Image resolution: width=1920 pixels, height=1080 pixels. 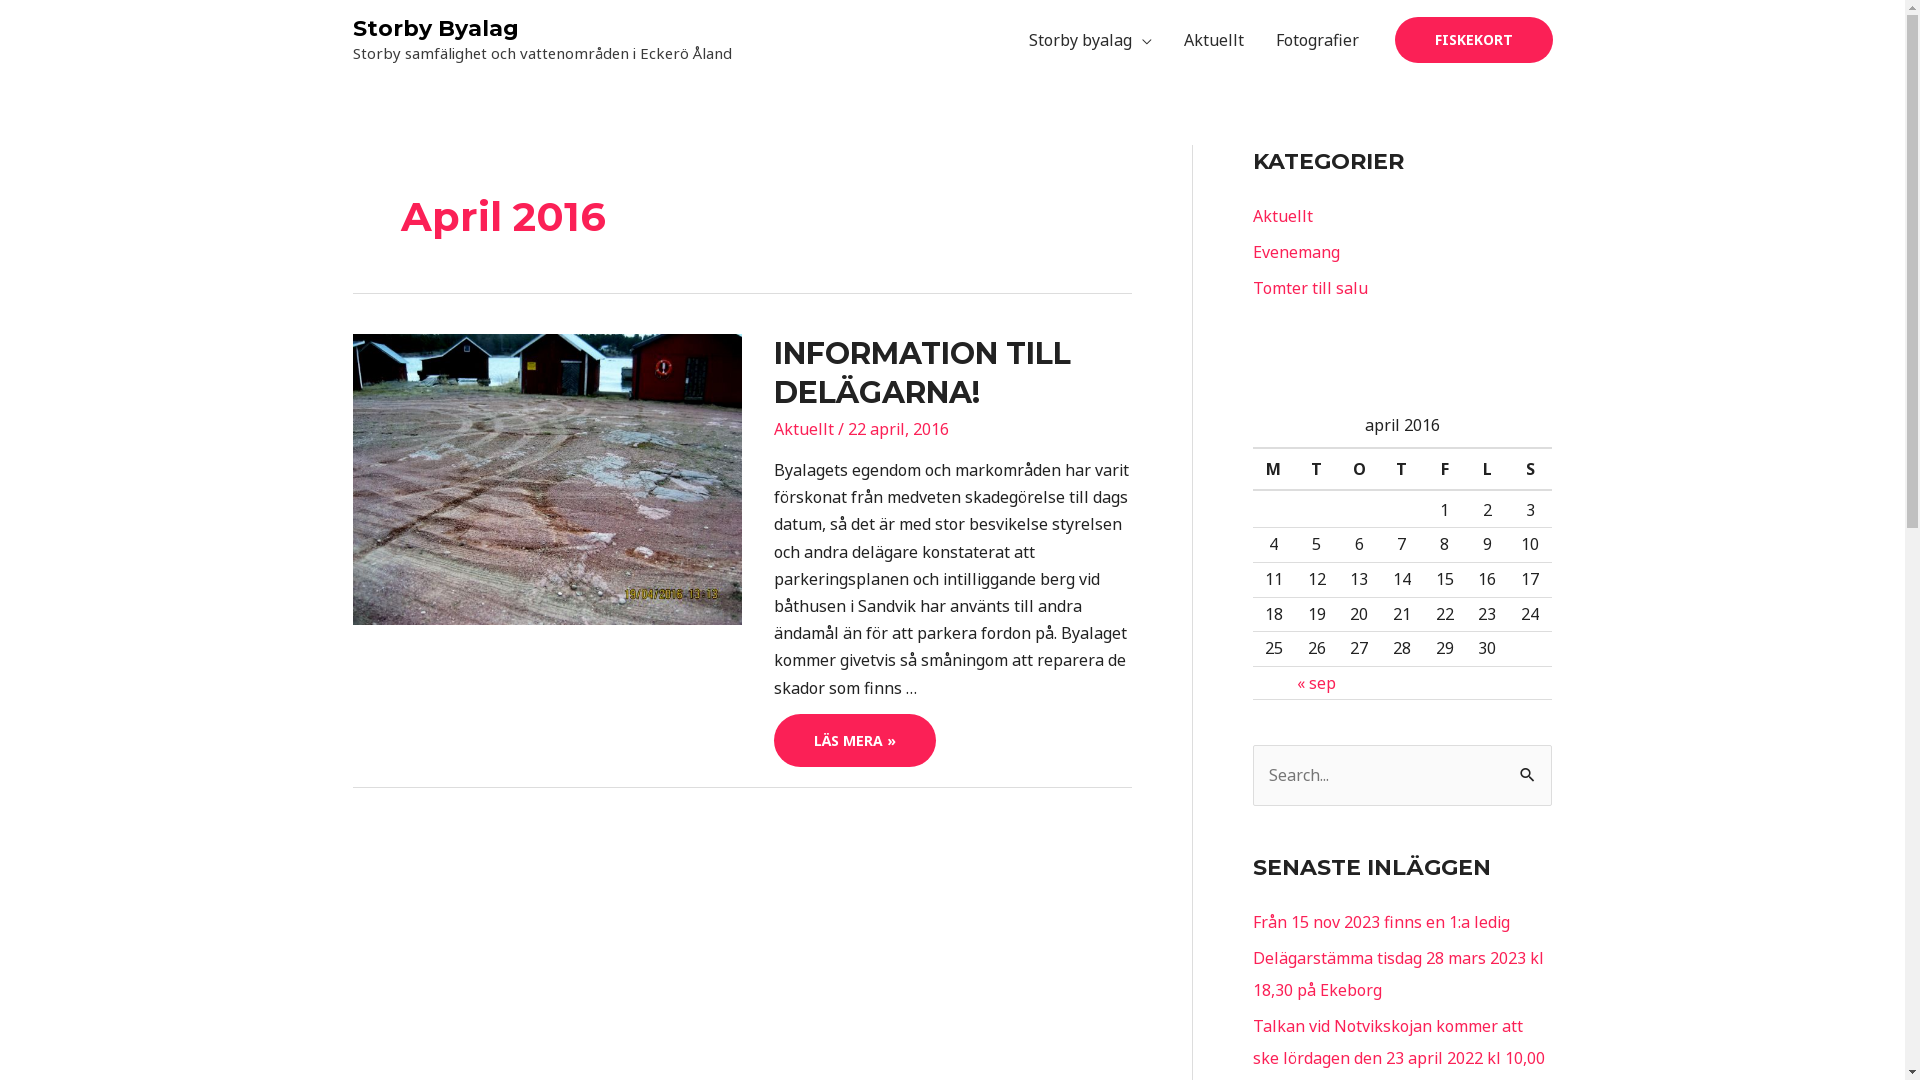 I want to click on Aktuellt, so click(x=804, y=429).